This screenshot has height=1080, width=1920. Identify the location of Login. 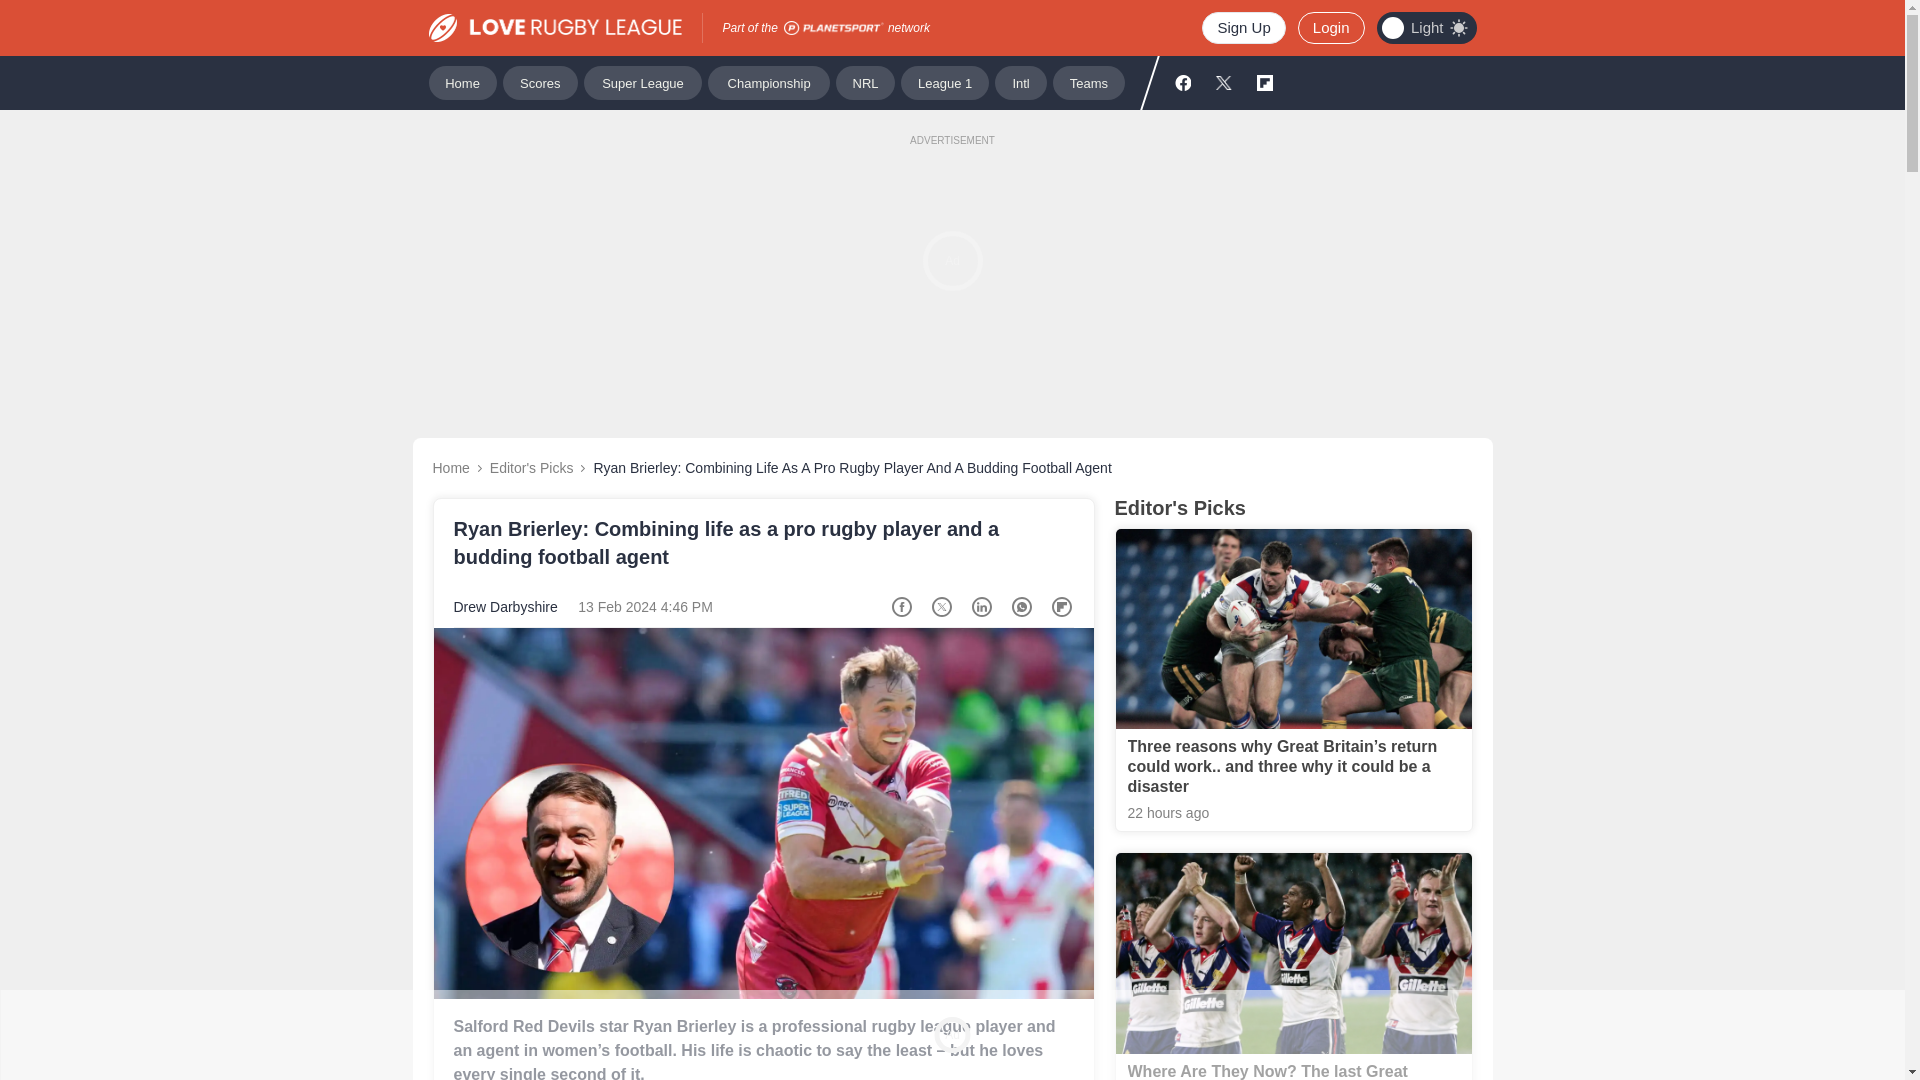
(1331, 28).